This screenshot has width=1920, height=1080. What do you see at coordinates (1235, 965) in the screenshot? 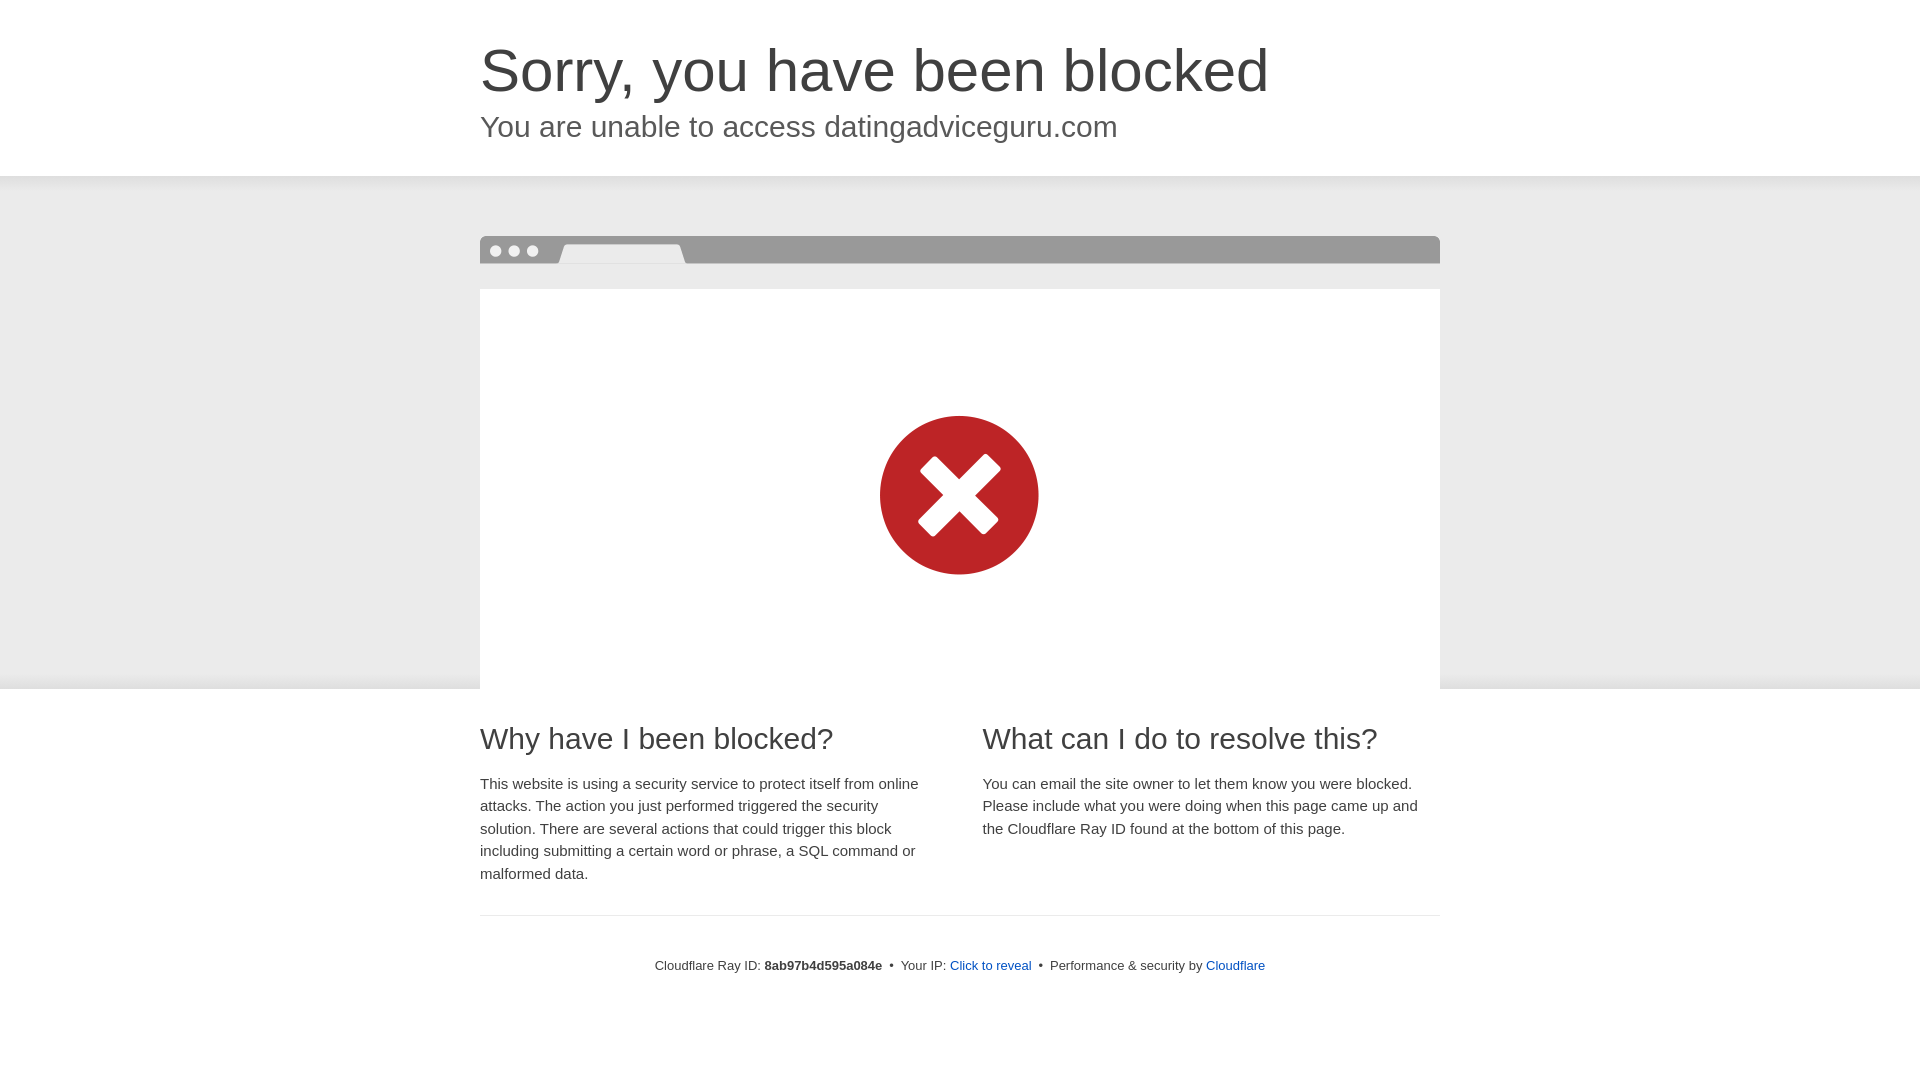
I see `Cloudflare` at bounding box center [1235, 965].